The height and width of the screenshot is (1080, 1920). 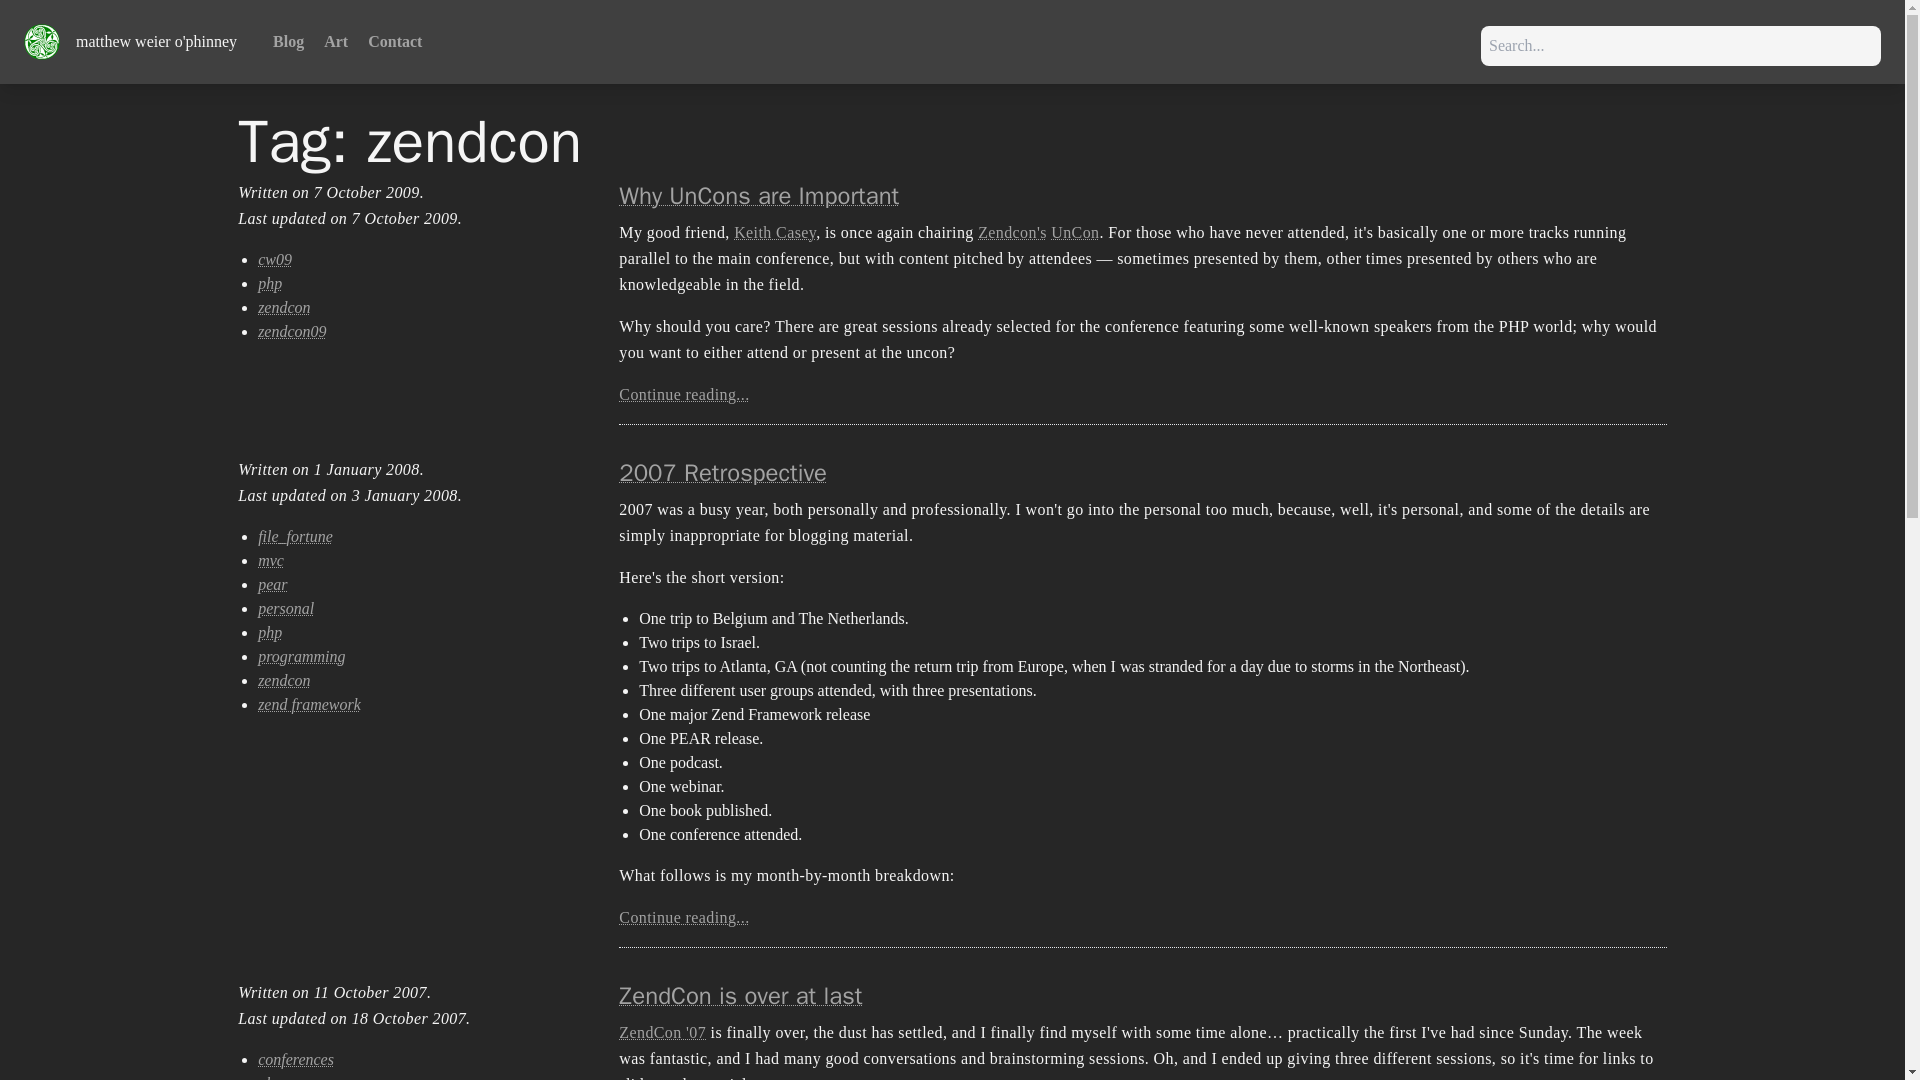 What do you see at coordinates (286, 608) in the screenshot?
I see `personal` at bounding box center [286, 608].